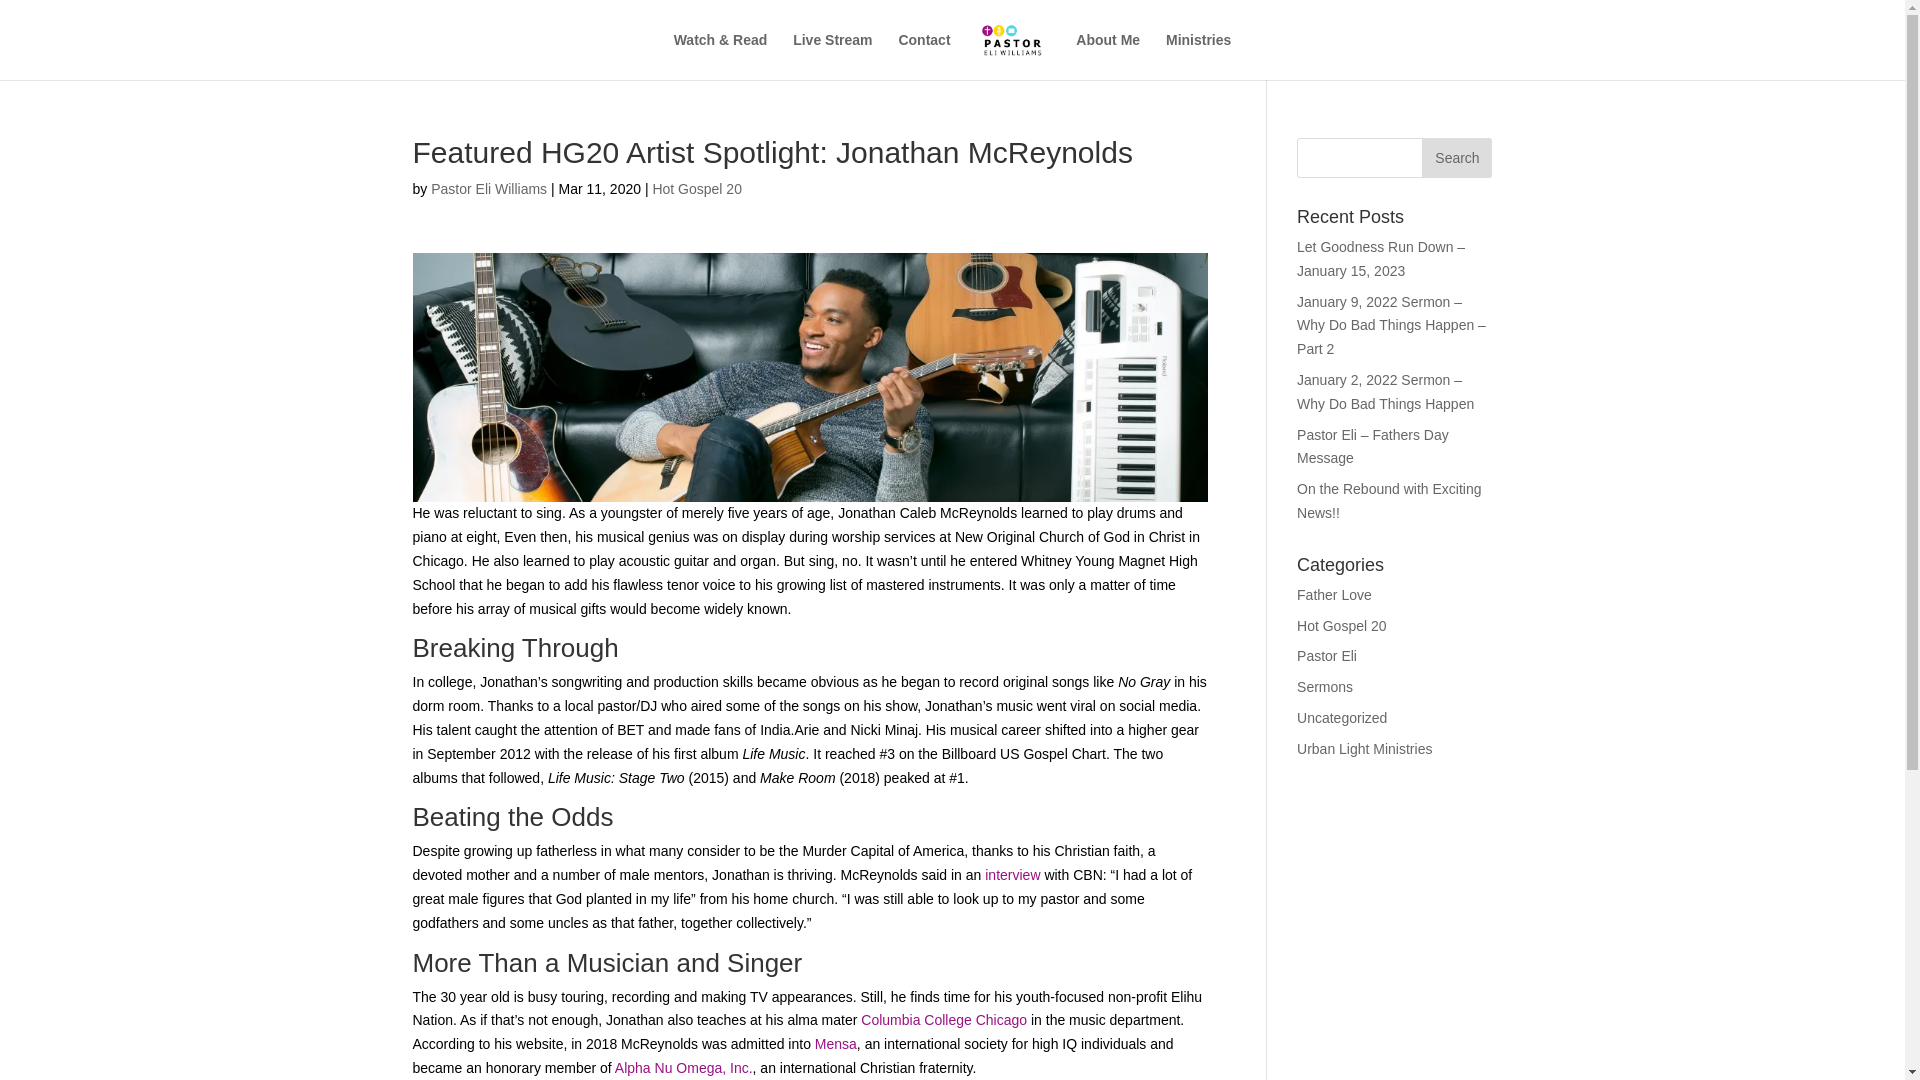 Image resolution: width=1920 pixels, height=1080 pixels. Describe the element at coordinates (1342, 625) in the screenshot. I see `Hot Gospel 20` at that location.